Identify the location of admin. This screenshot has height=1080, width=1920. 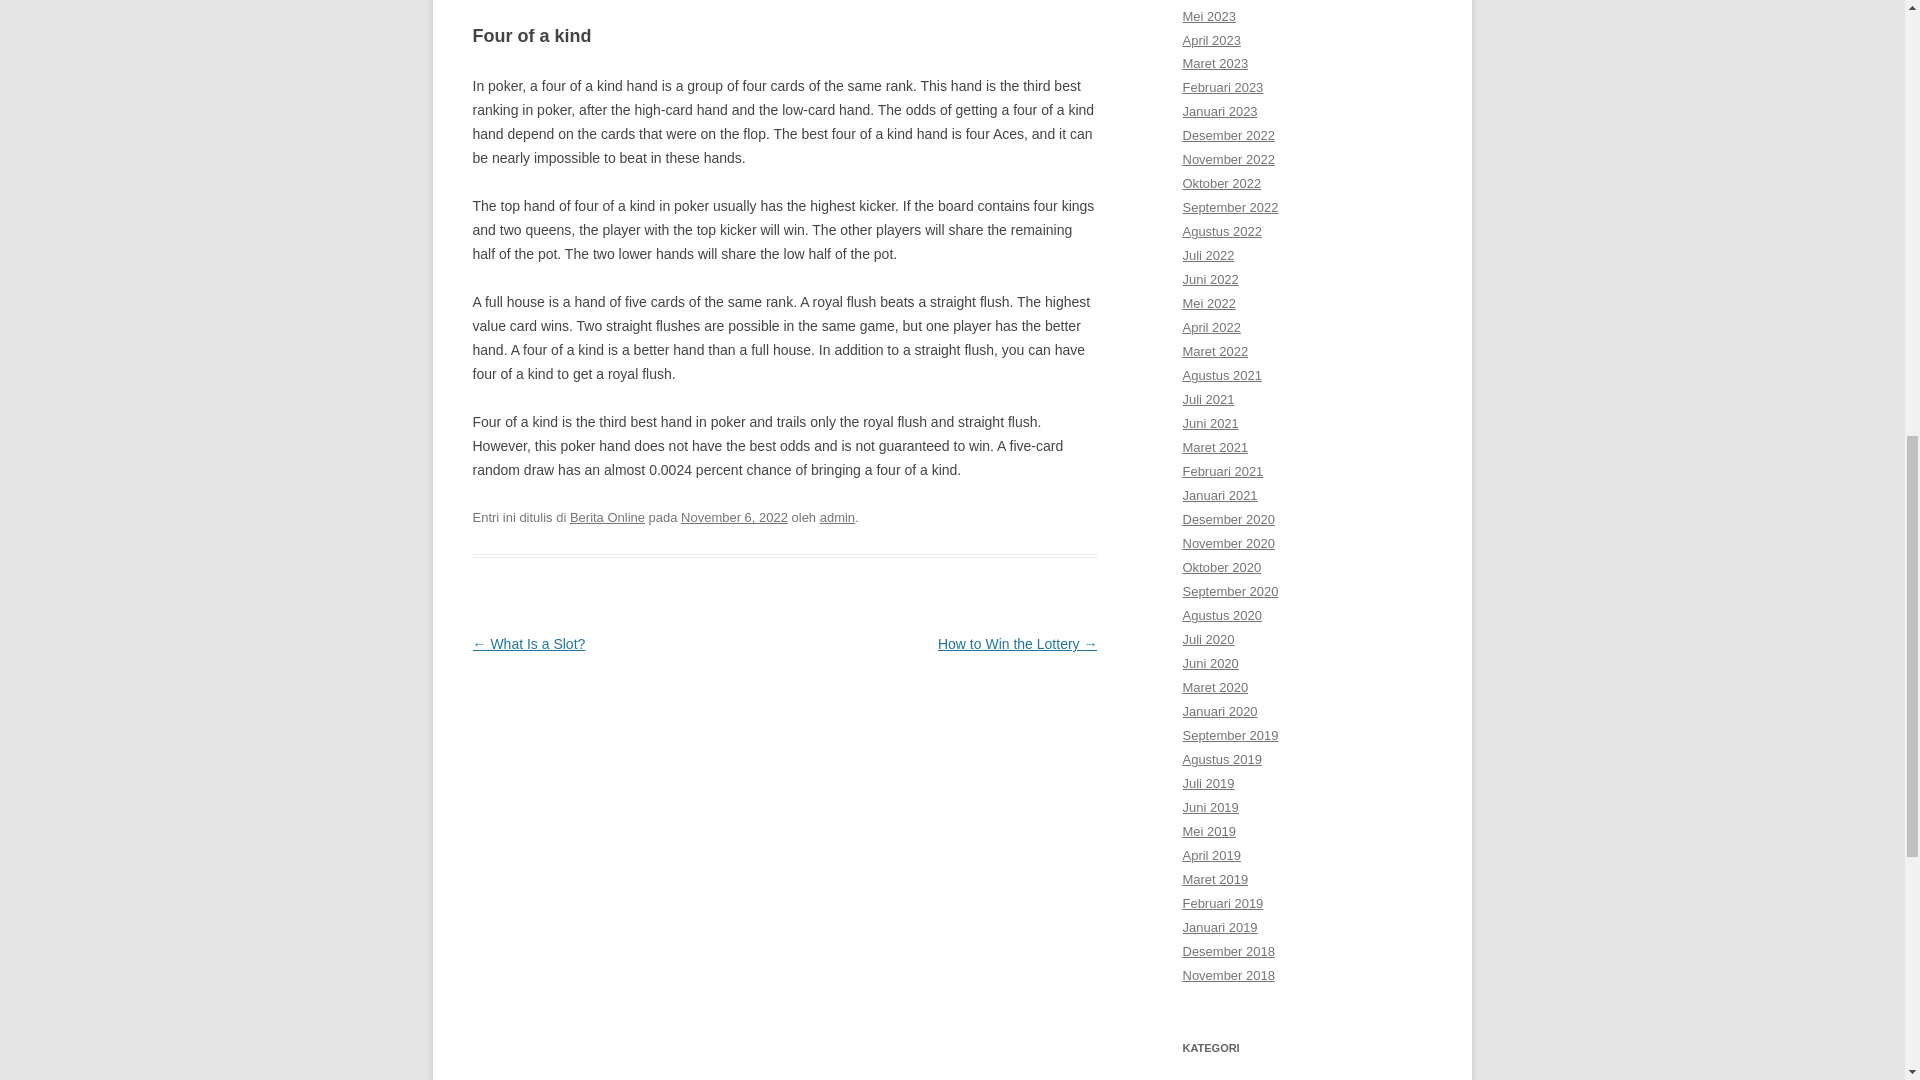
(836, 516).